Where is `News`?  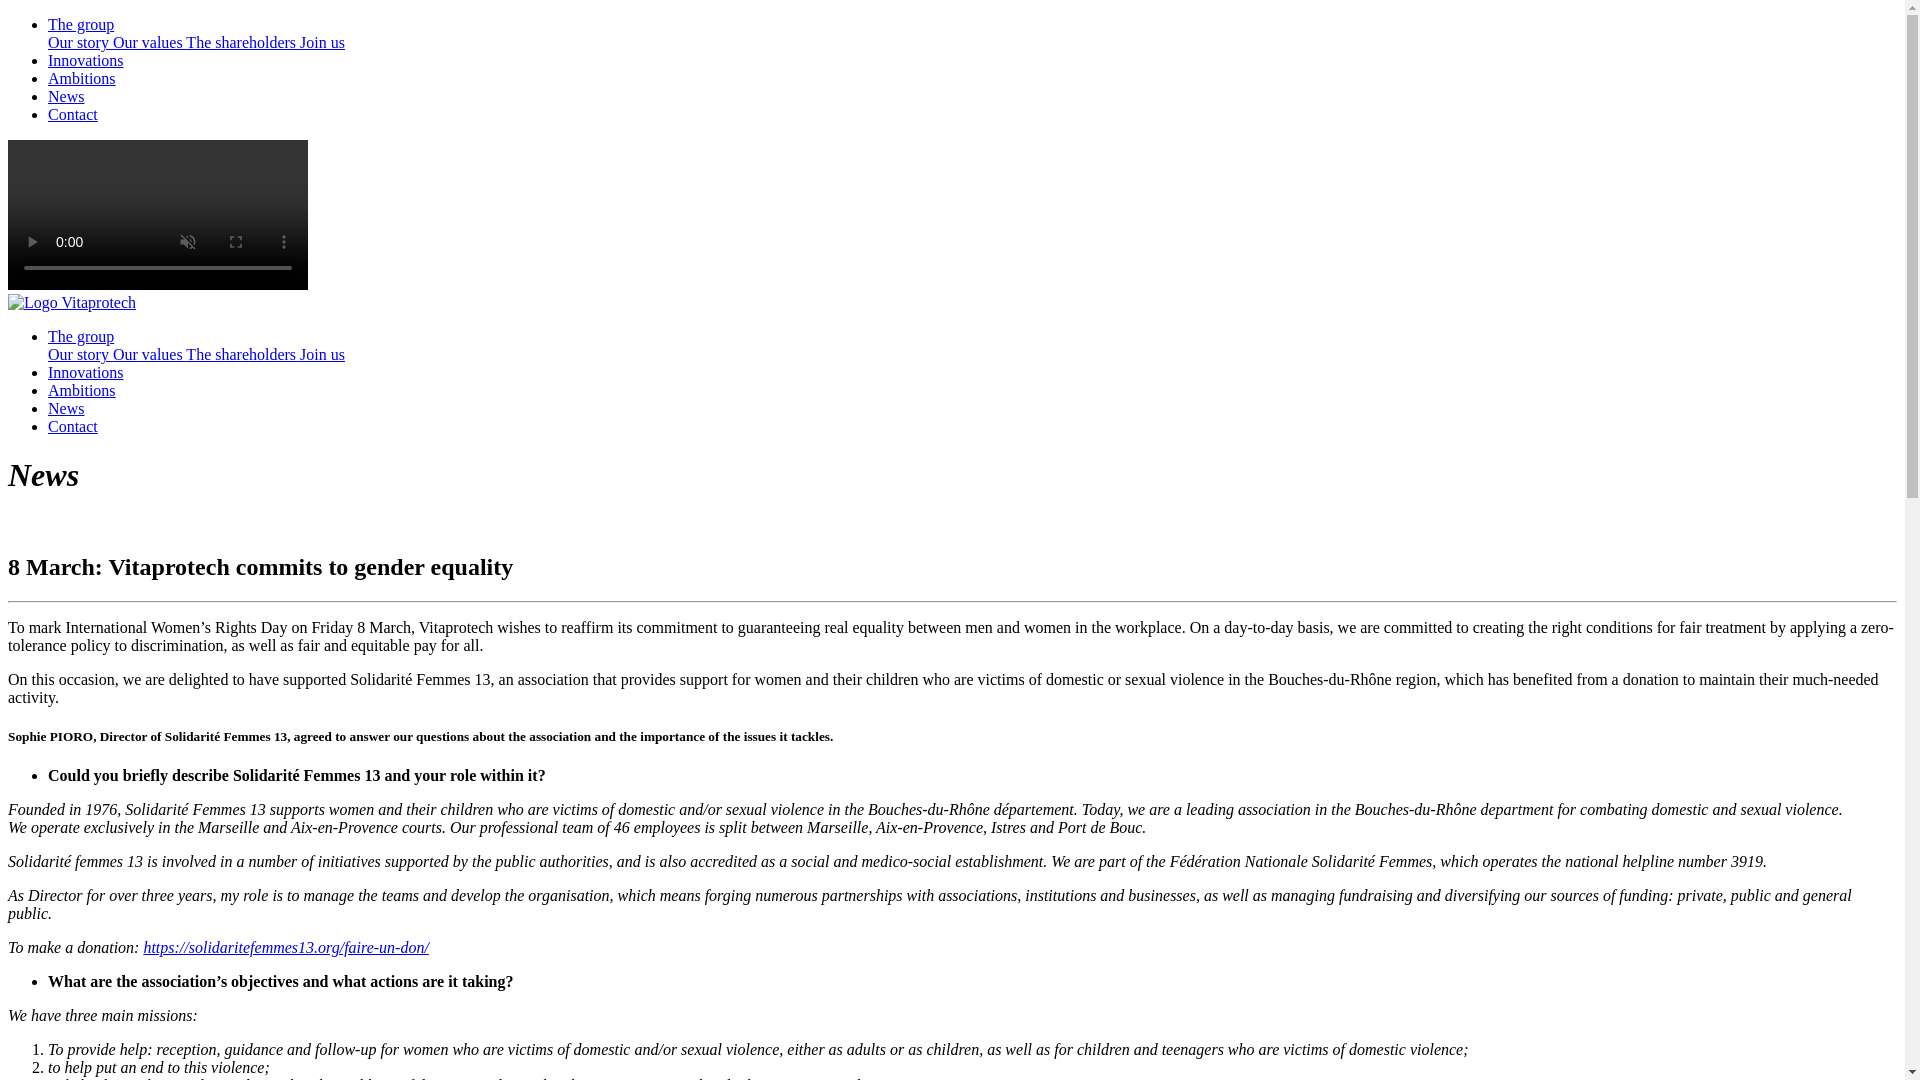 News is located at coordinates (66, 408).